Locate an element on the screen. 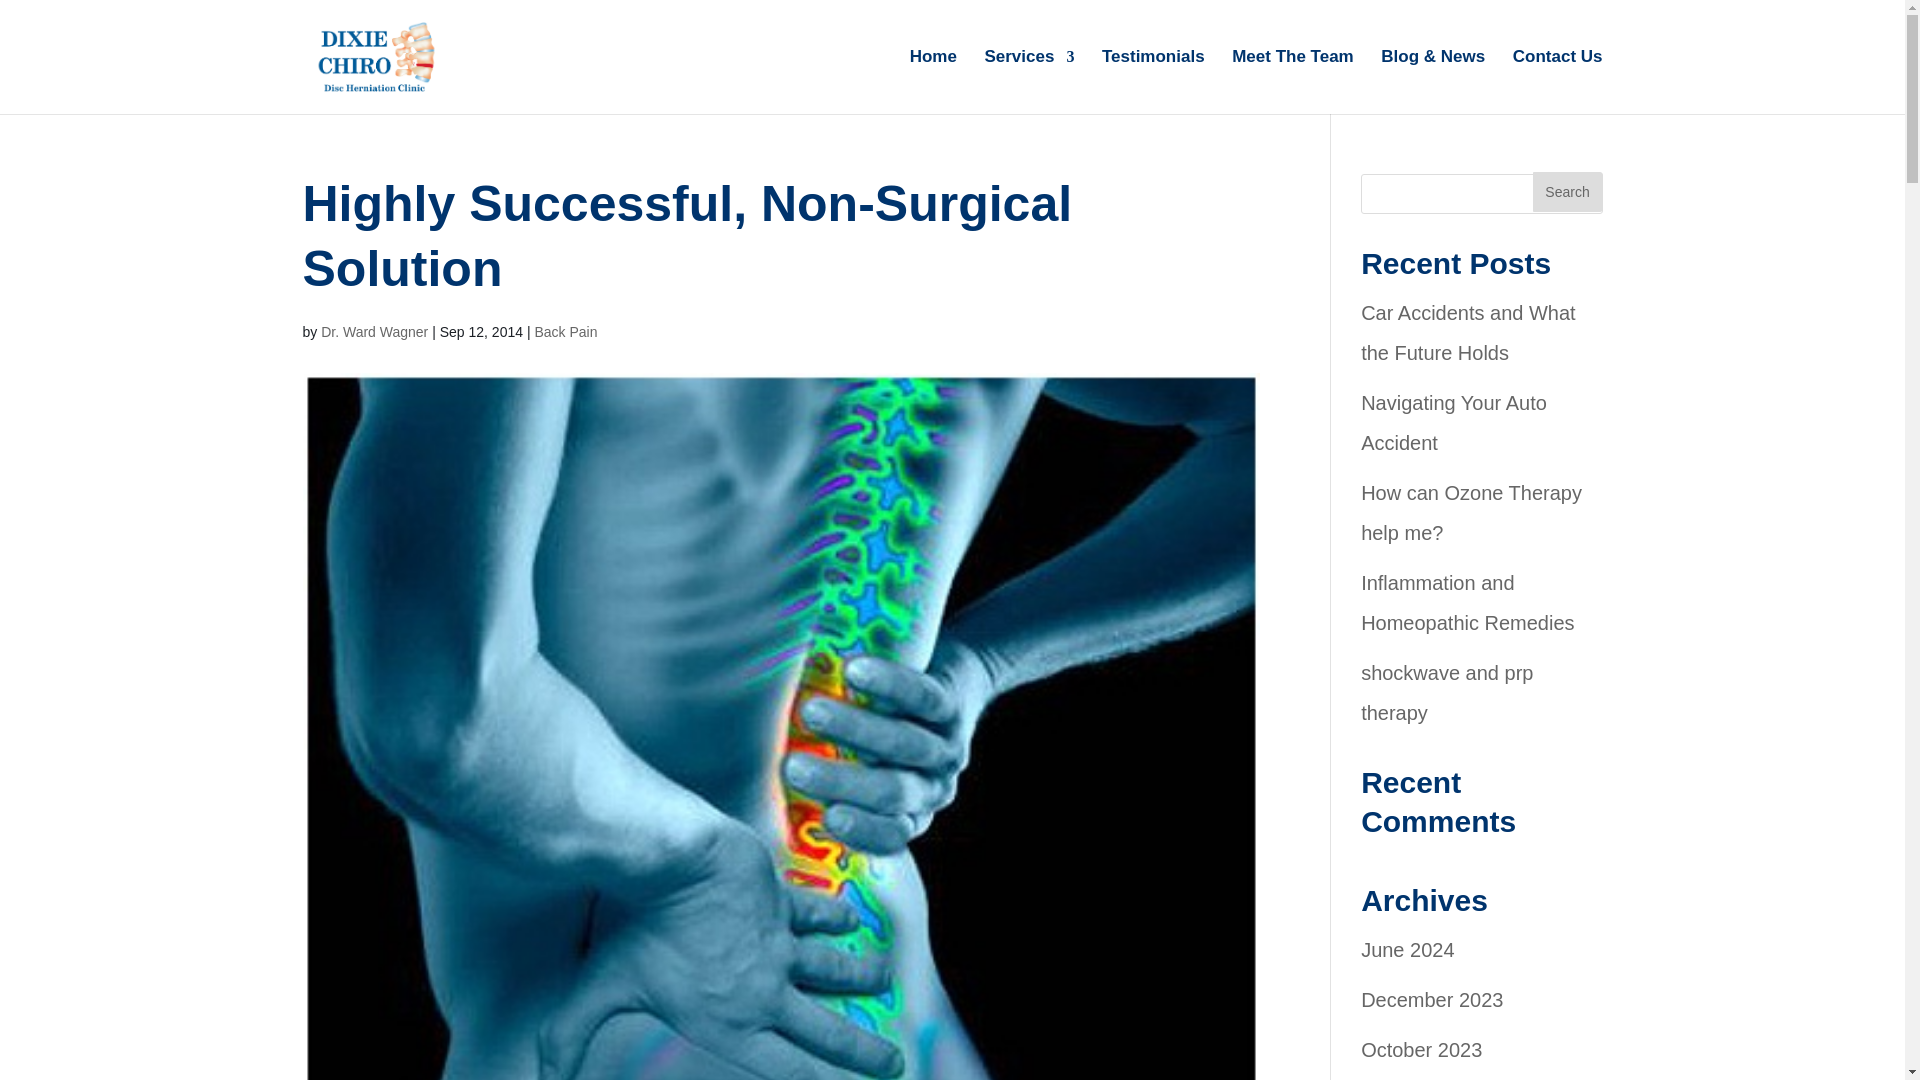 This screenshot has height=1080, width=1920. December 2023 is located at coordinates (1432, 1000).